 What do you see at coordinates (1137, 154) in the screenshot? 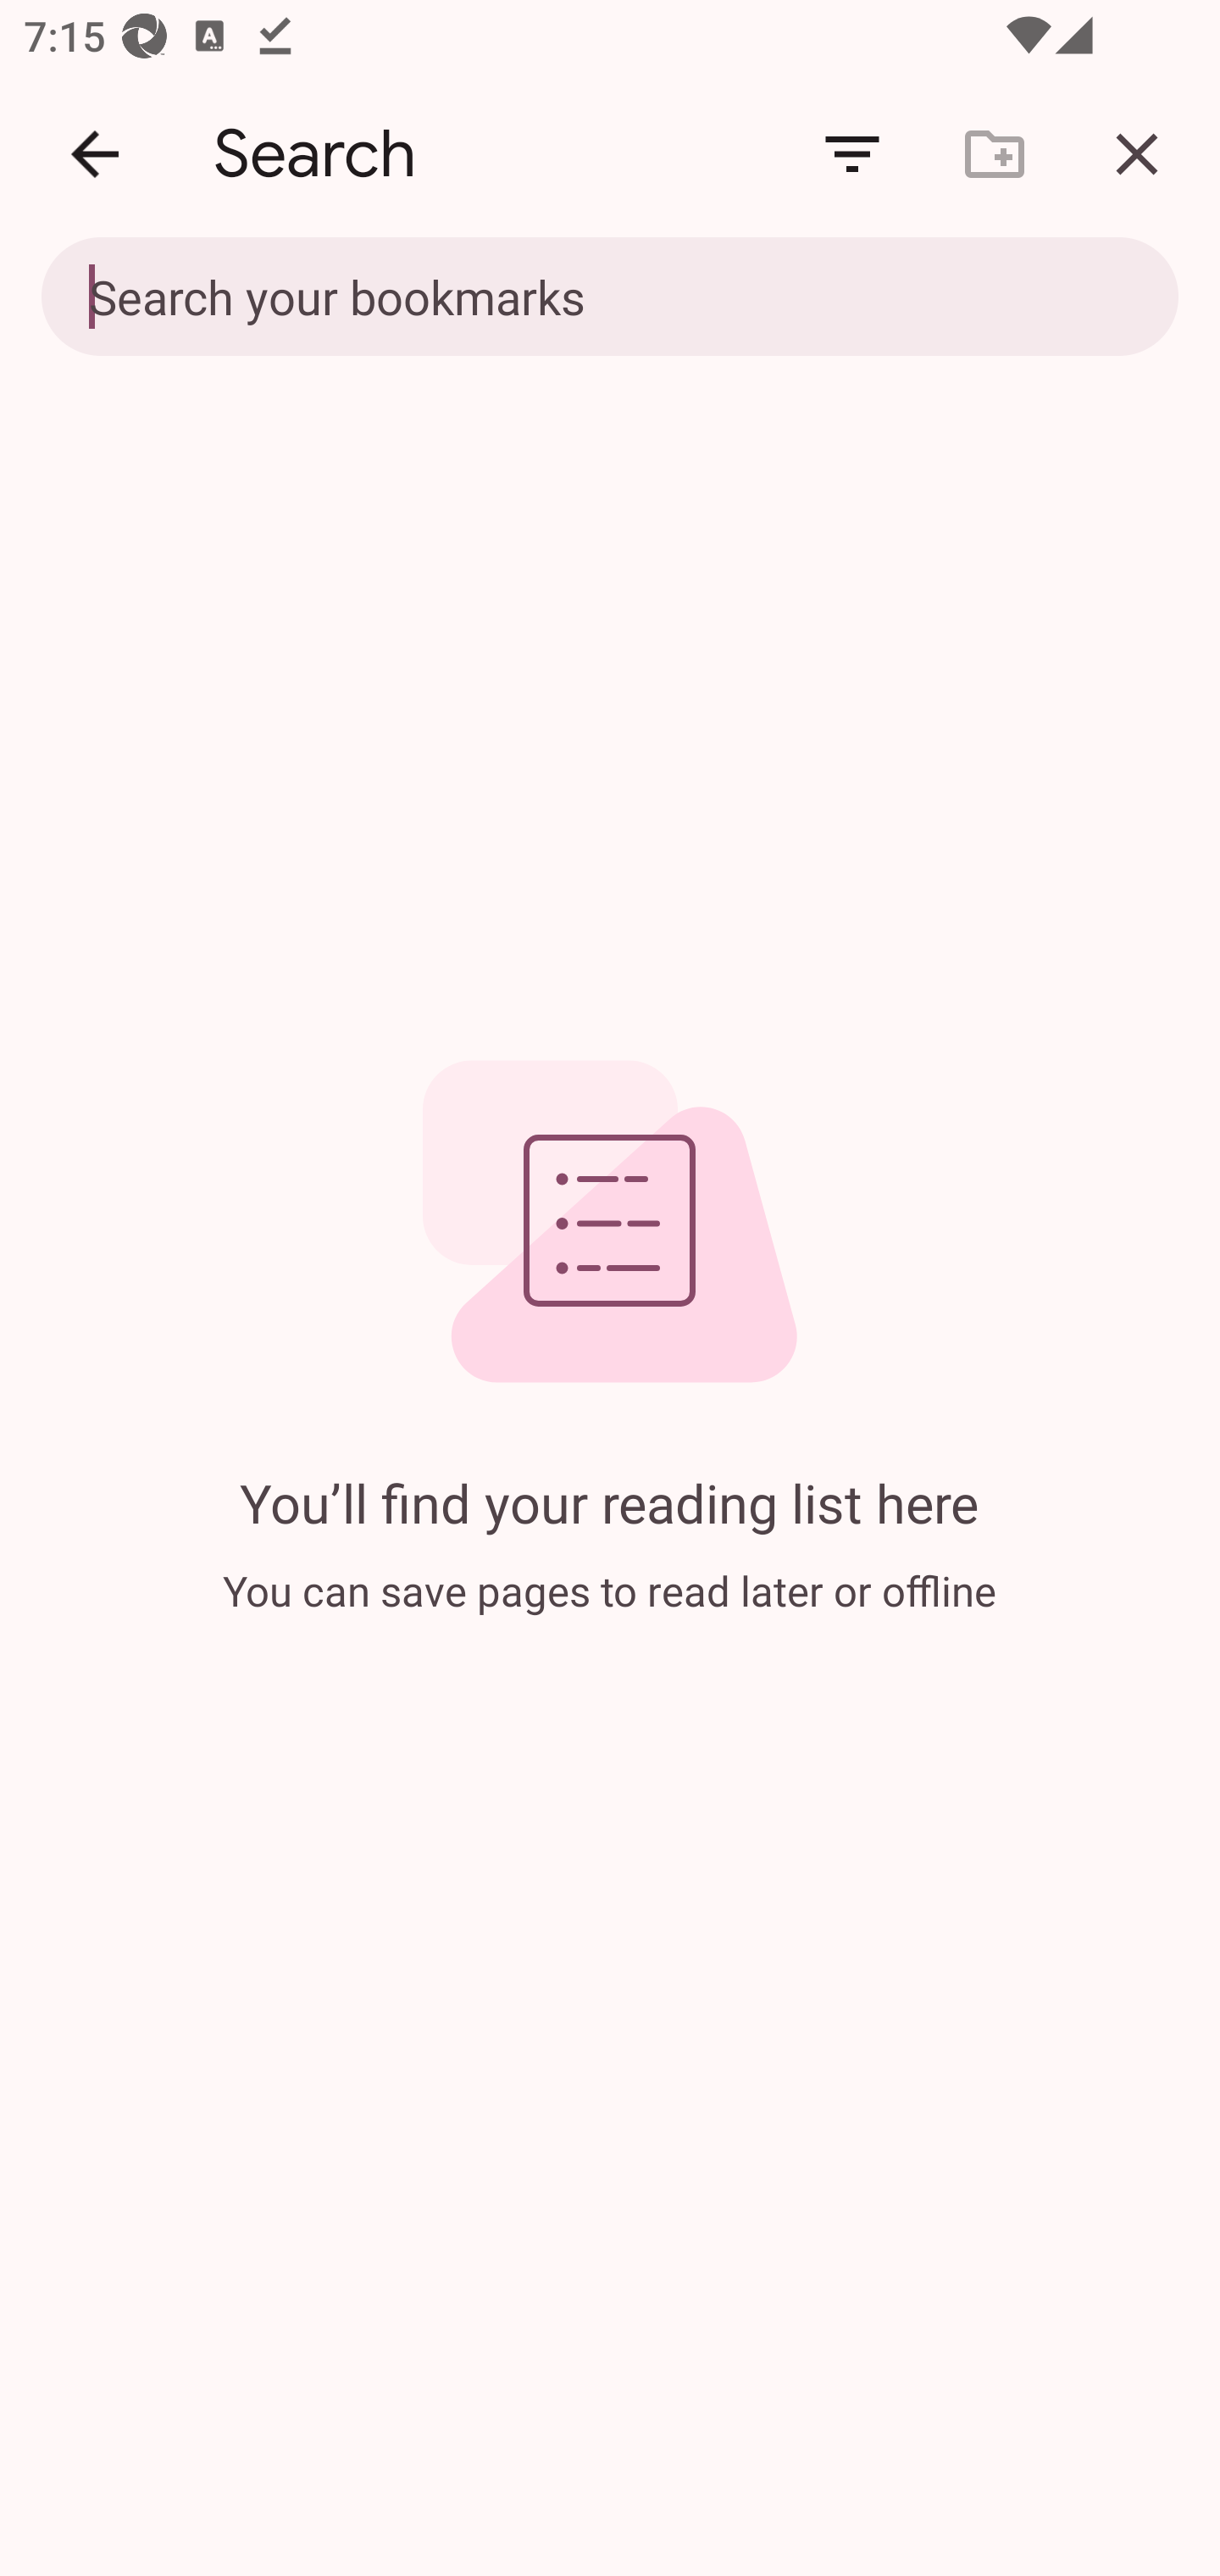
I see `Close dialog` at bounding box center [1137, 154].